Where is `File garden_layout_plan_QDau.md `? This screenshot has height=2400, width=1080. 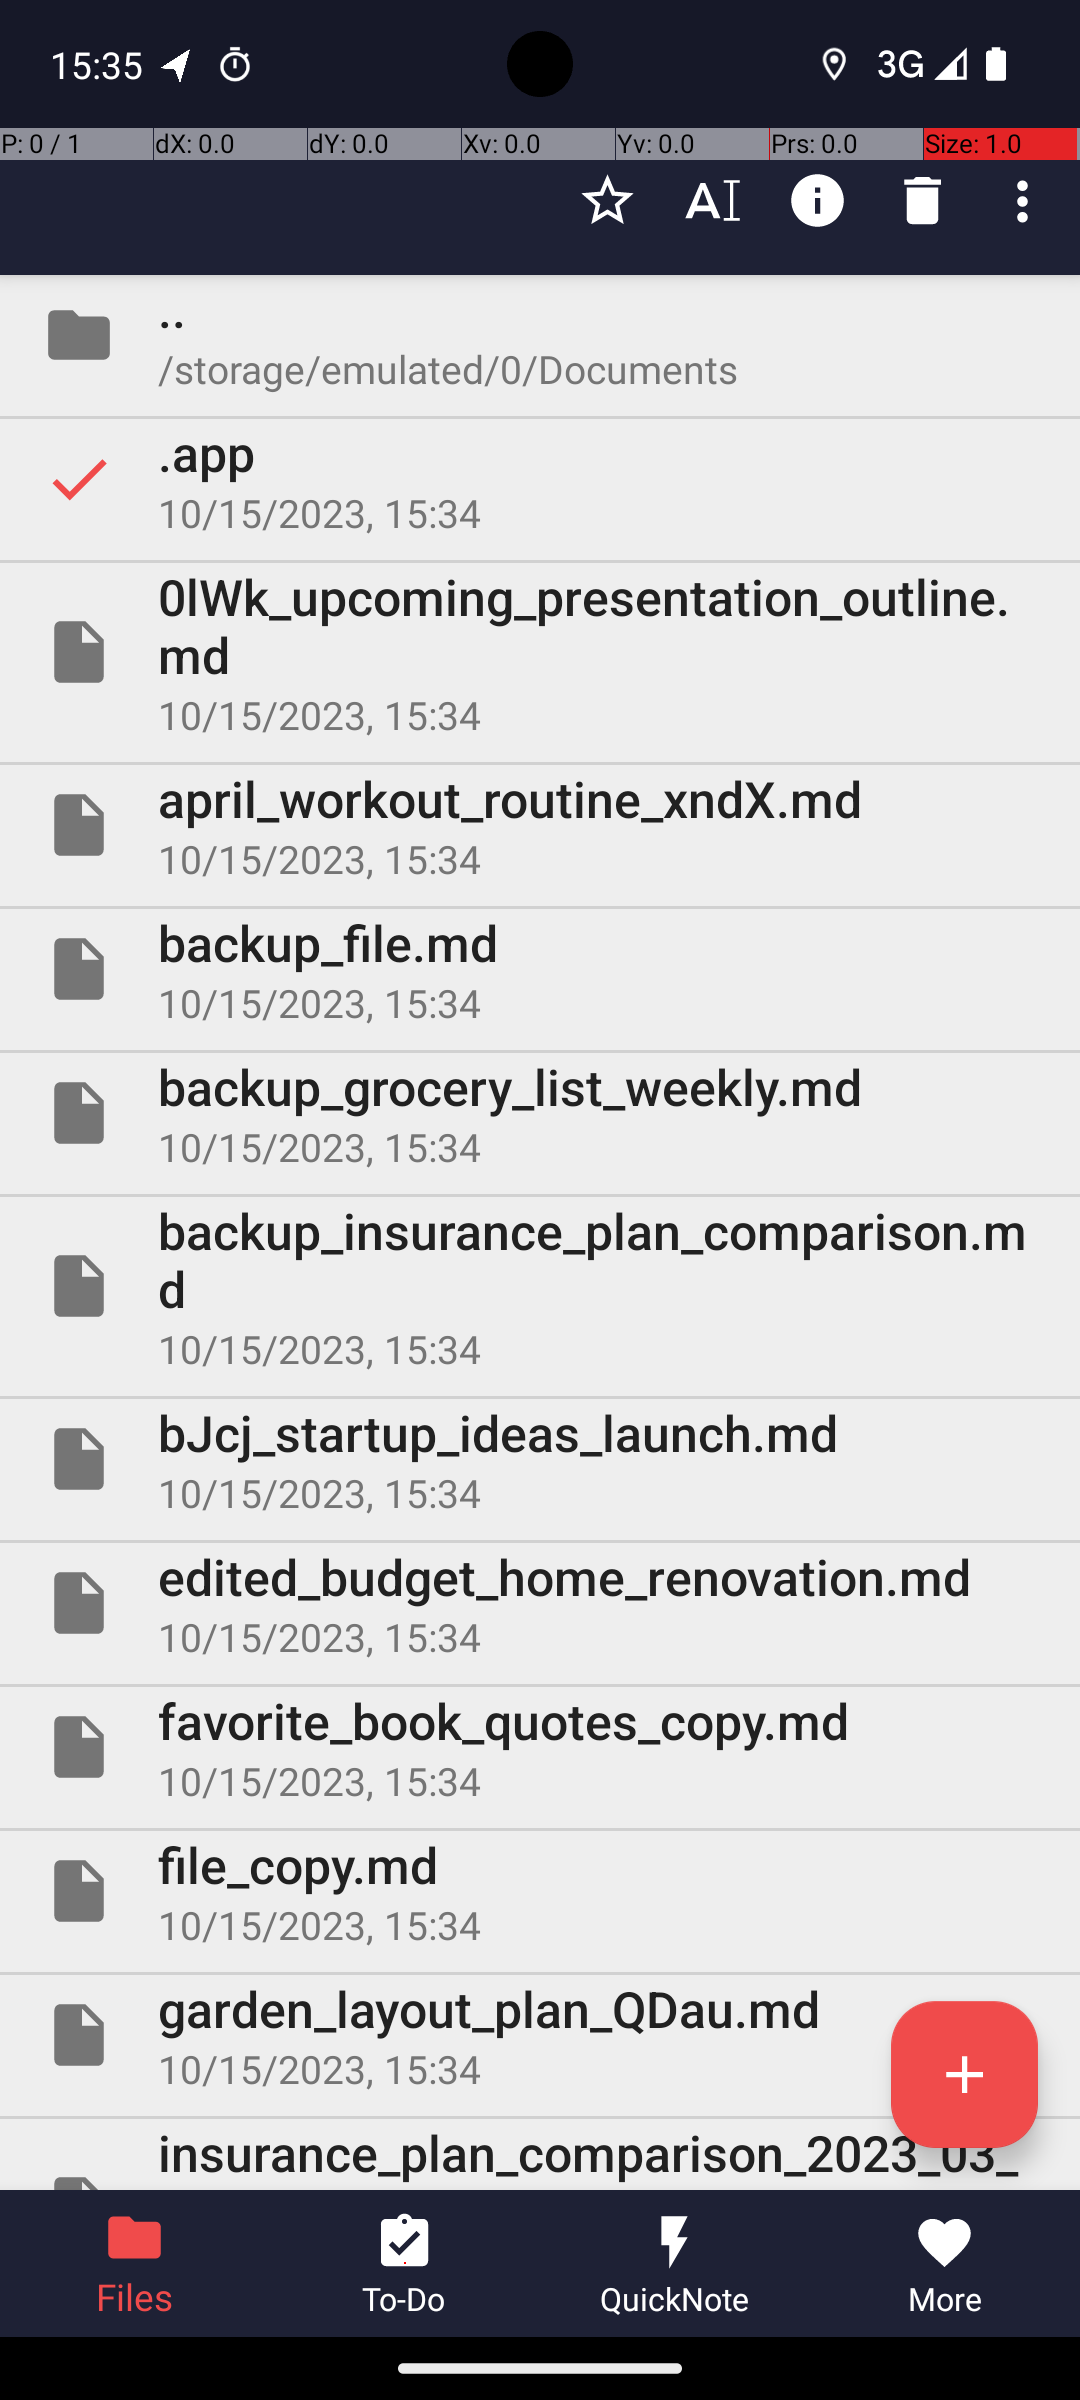 File garden_layout_plan_QDau.md  is located at coordinates (540, 2035).